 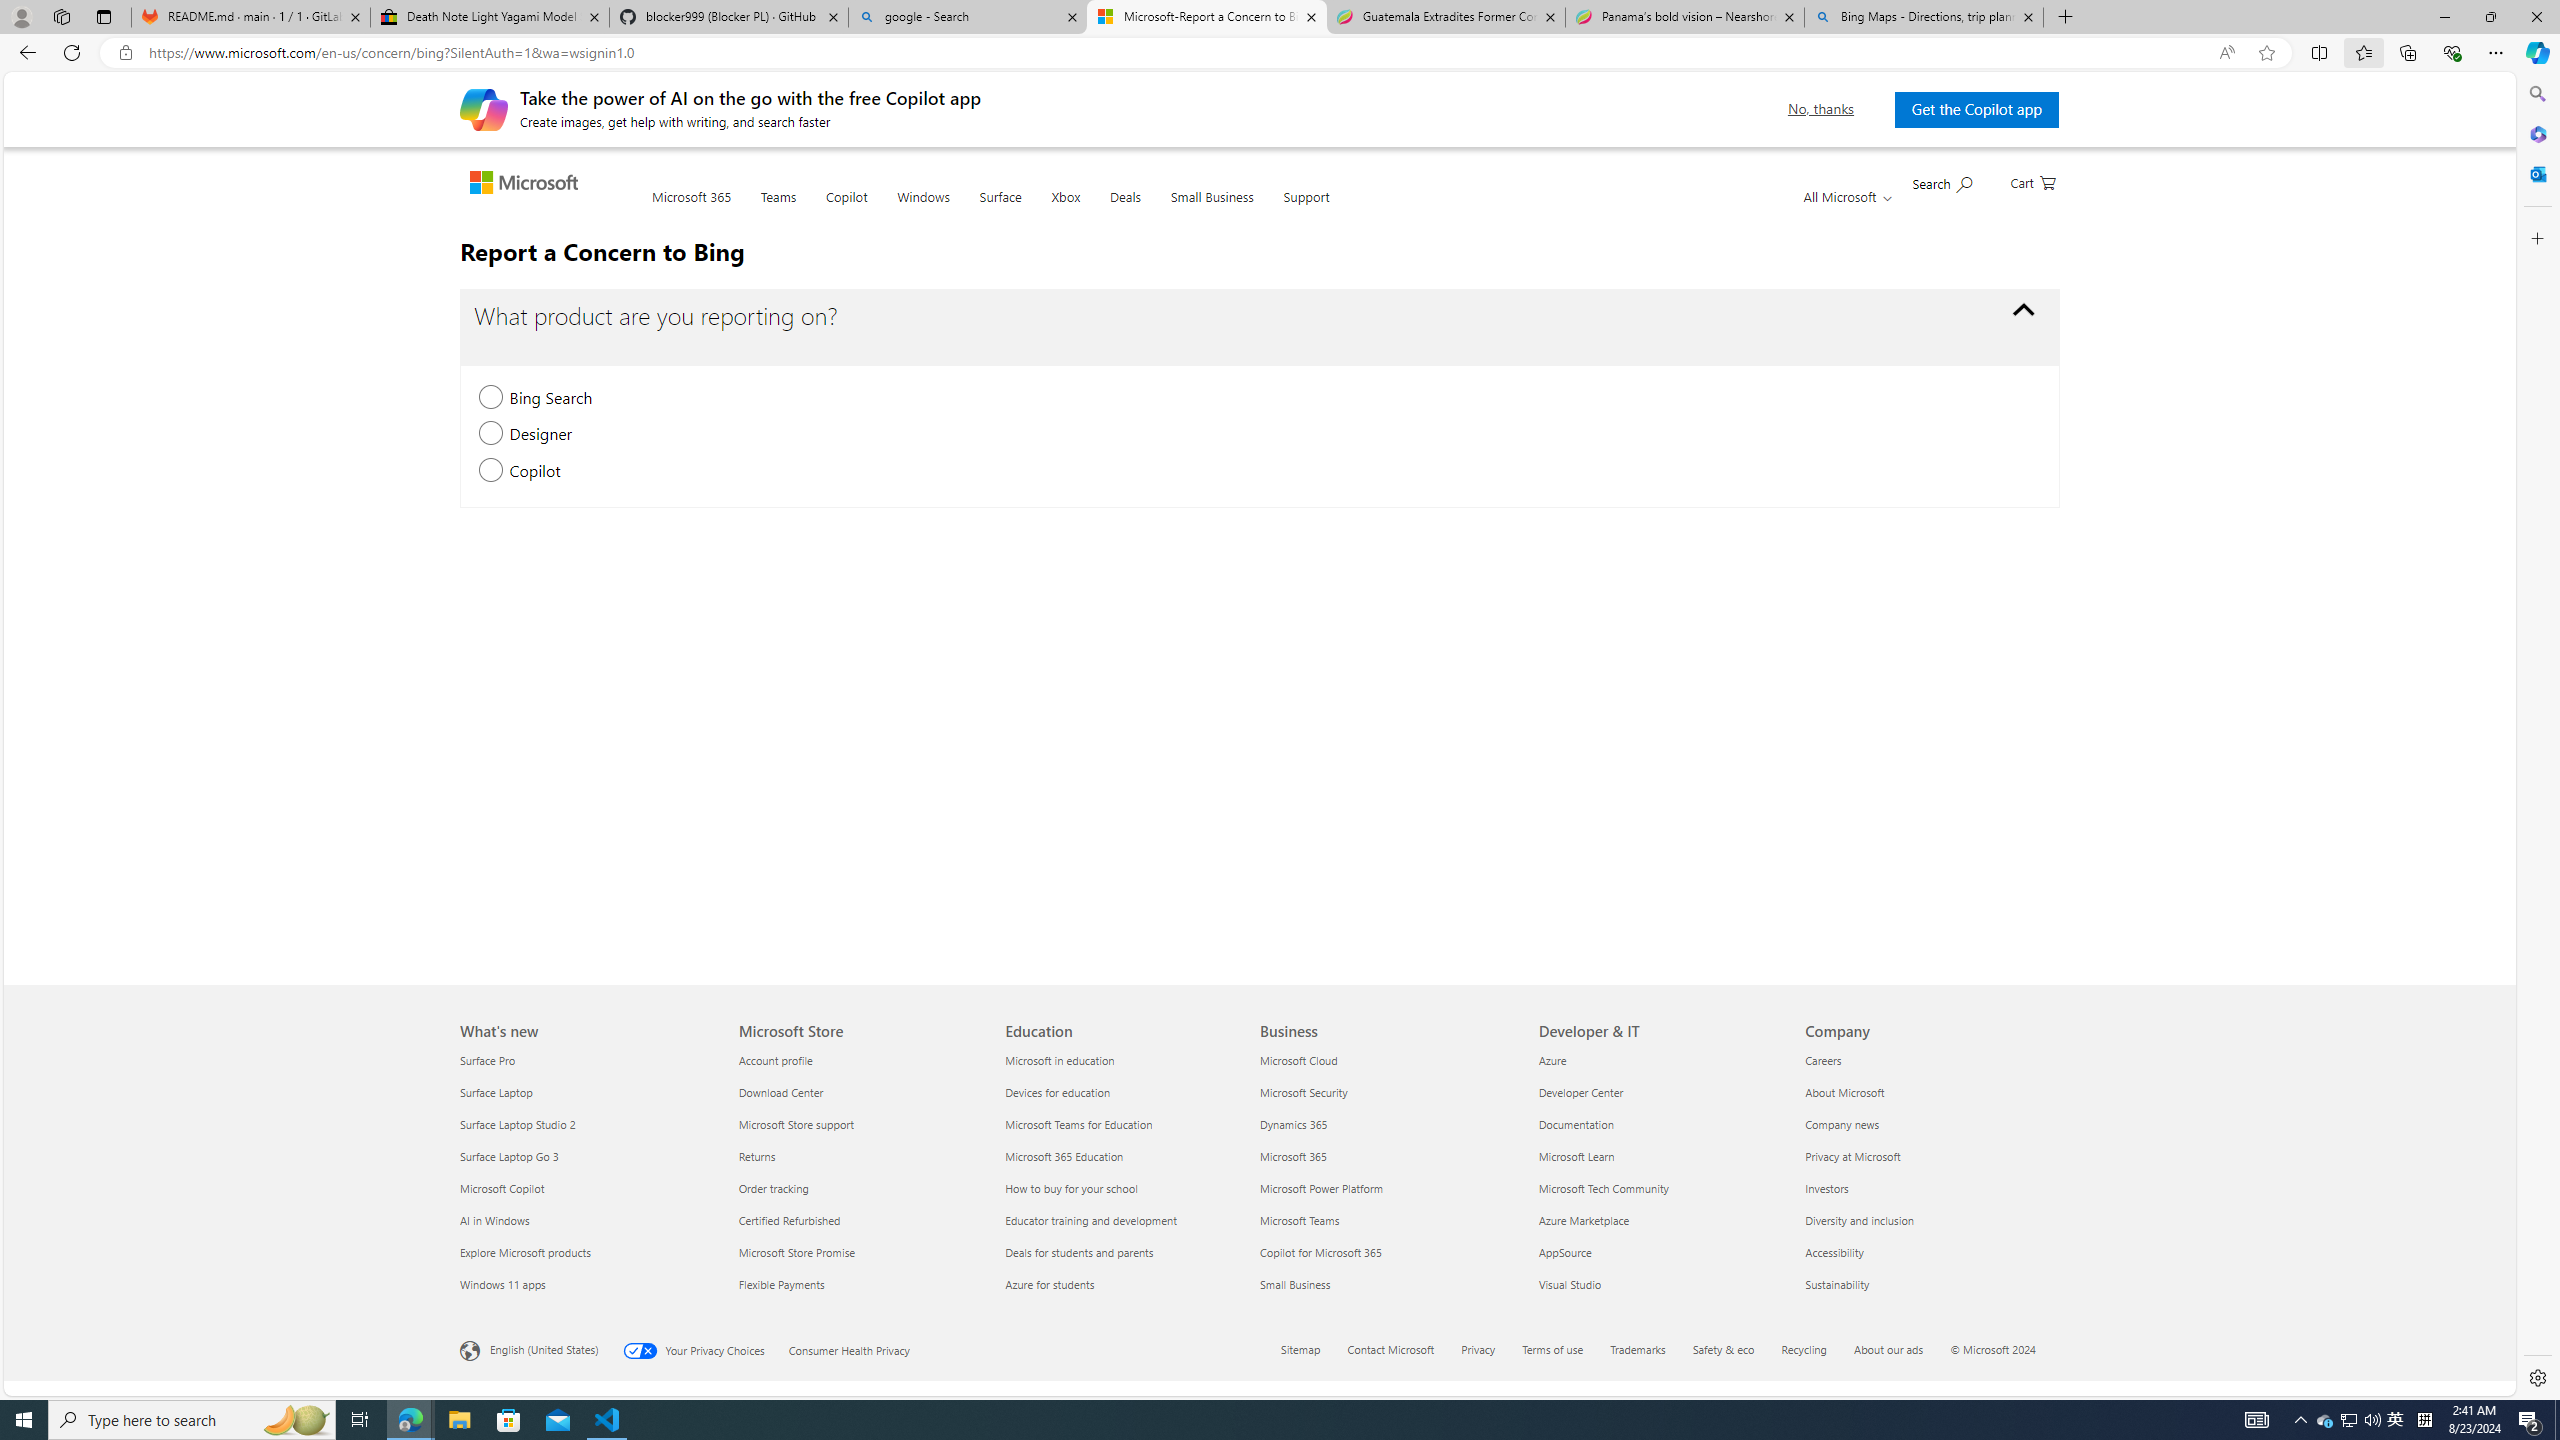 What do you see at coordinates (1842, 1124) in the screenshot?
I see `Company news Company` at bounding box center [1842, 1124].